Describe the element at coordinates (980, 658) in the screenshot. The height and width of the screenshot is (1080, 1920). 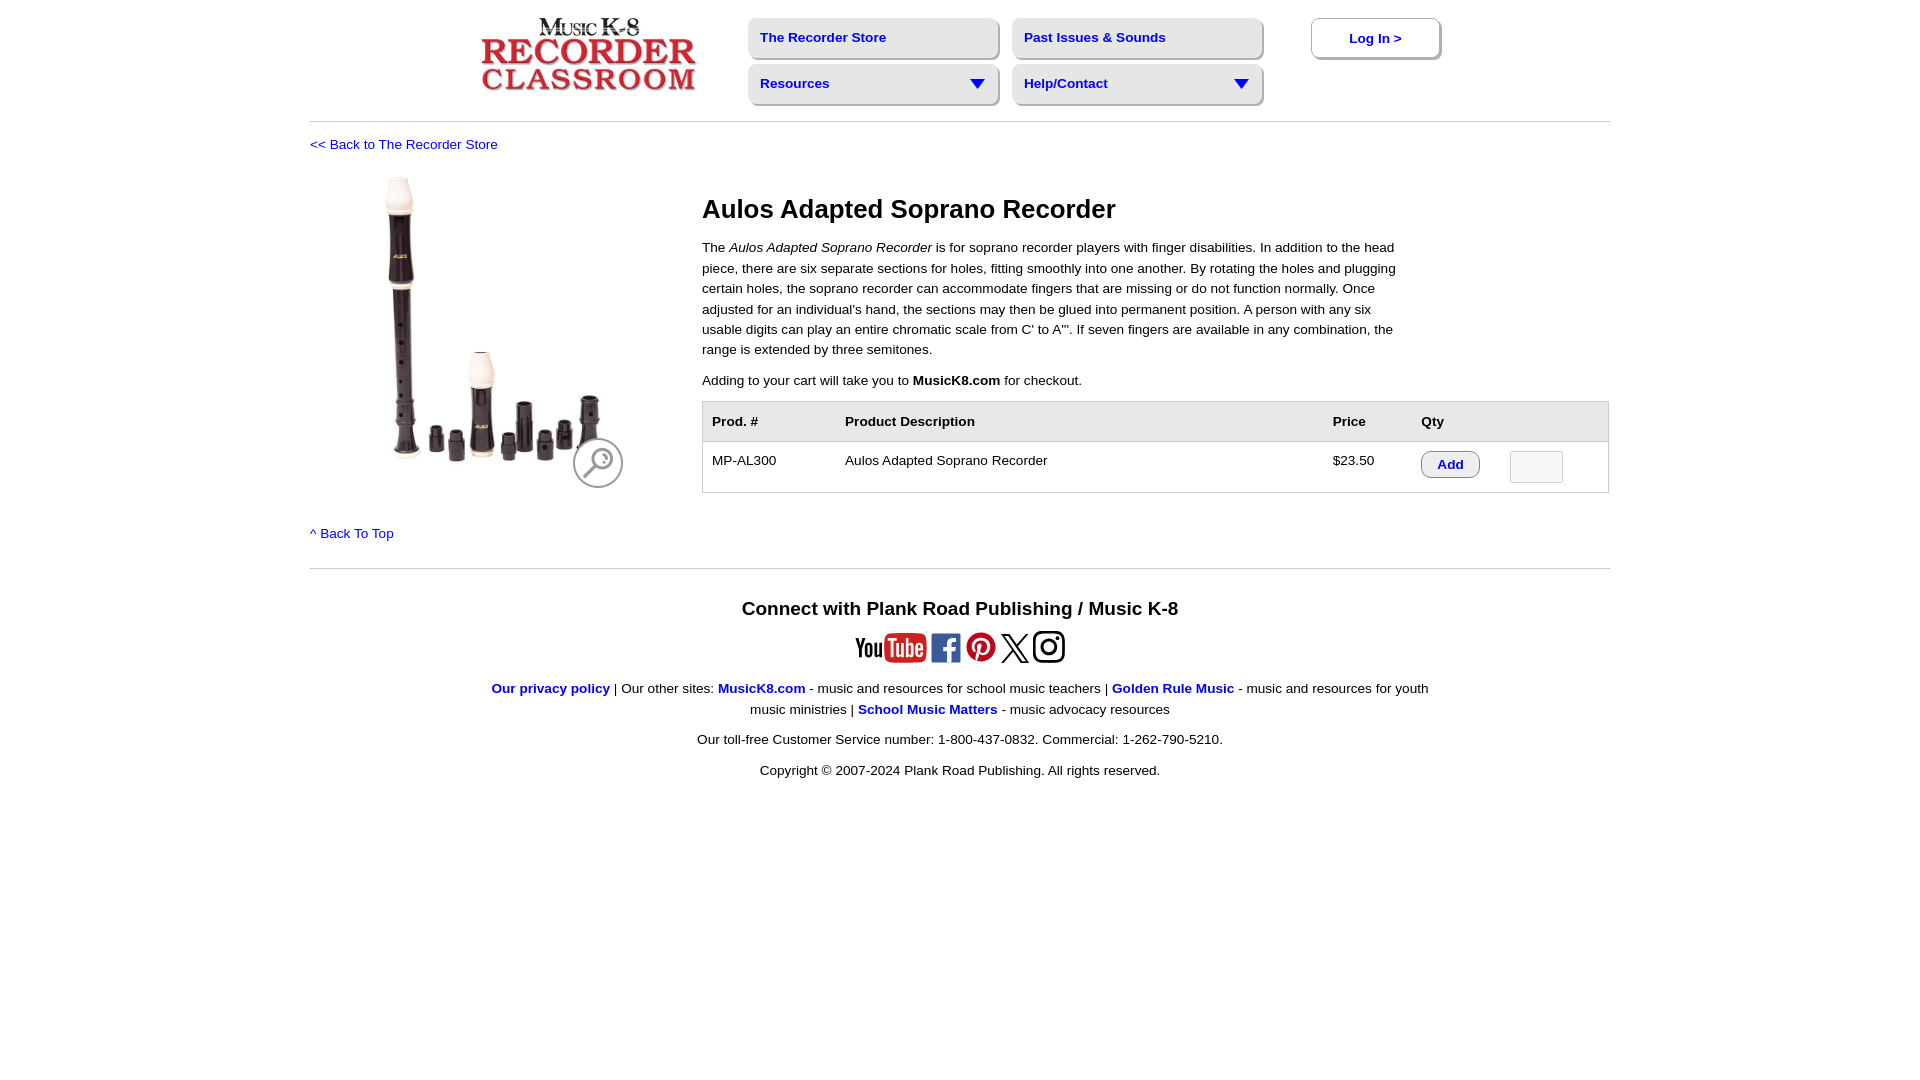
I see `Pinterest` at that location.